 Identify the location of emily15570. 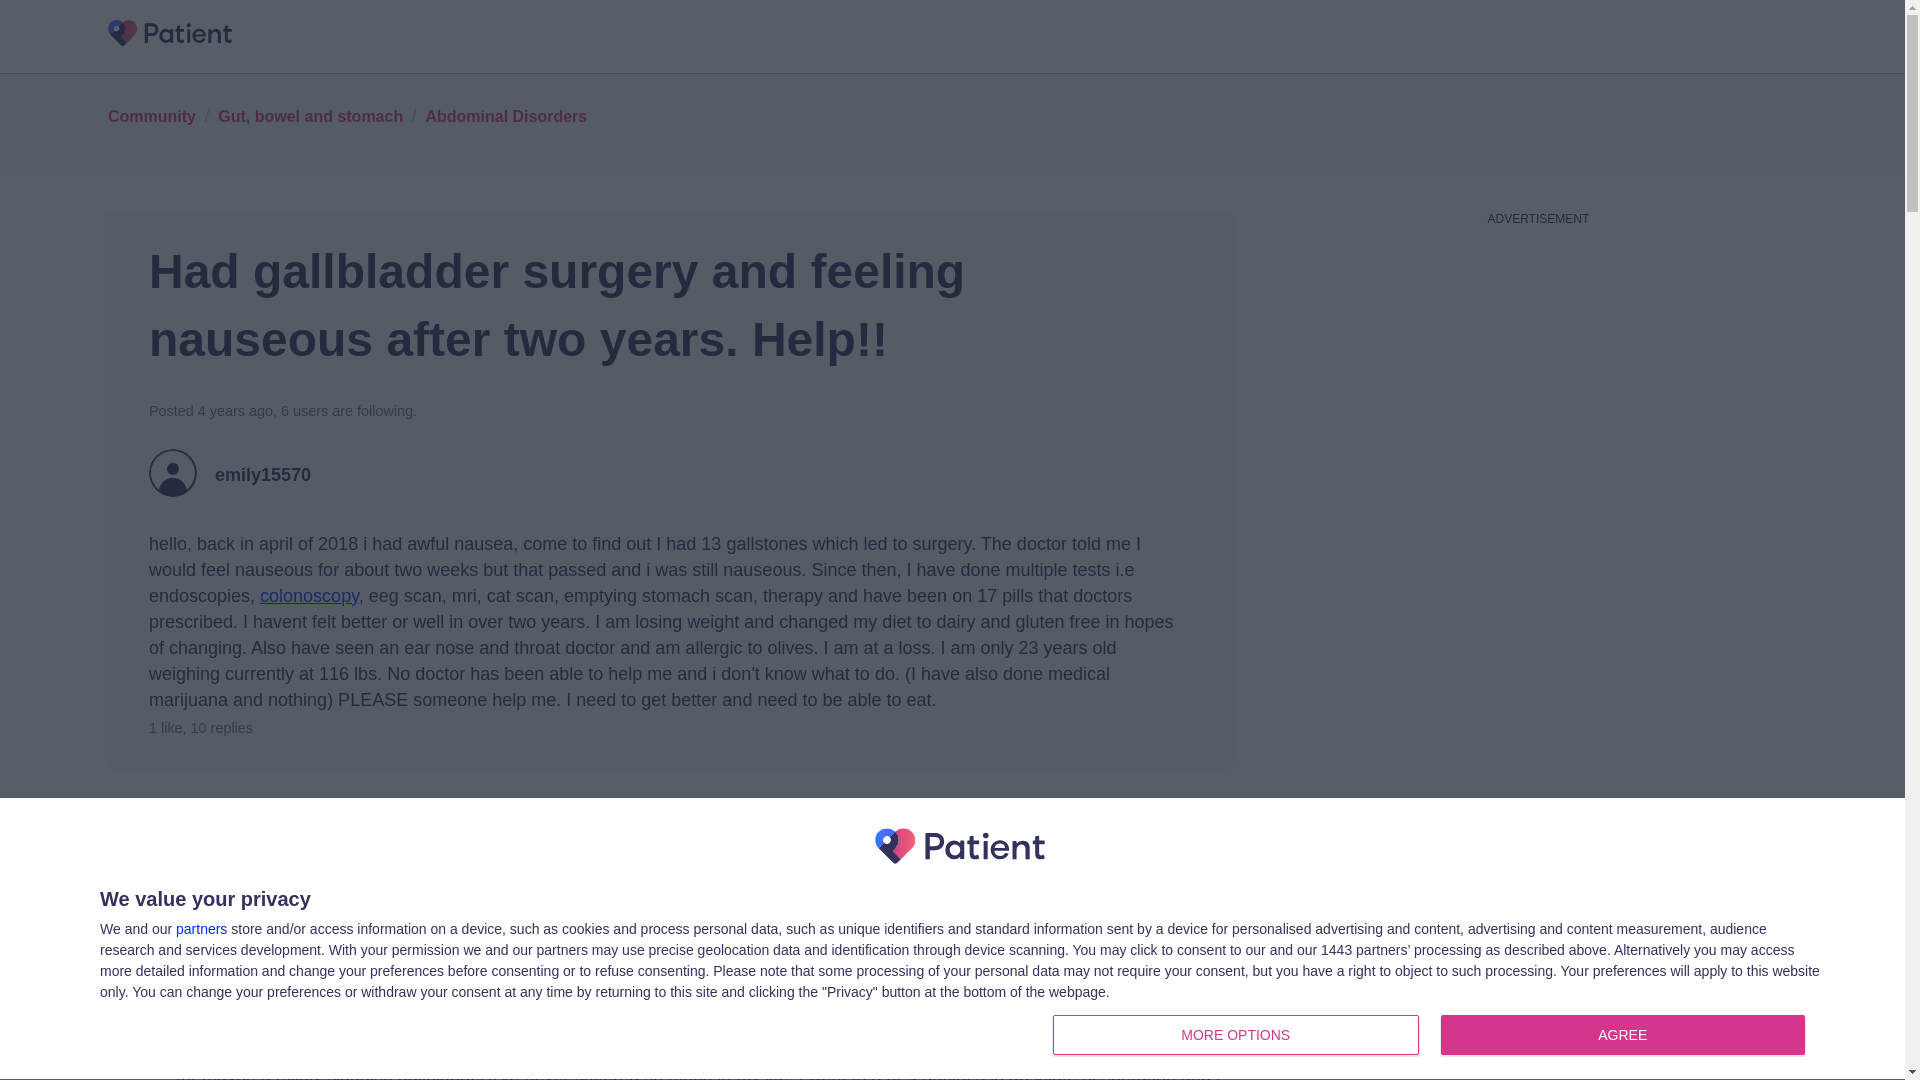
(263, 476).